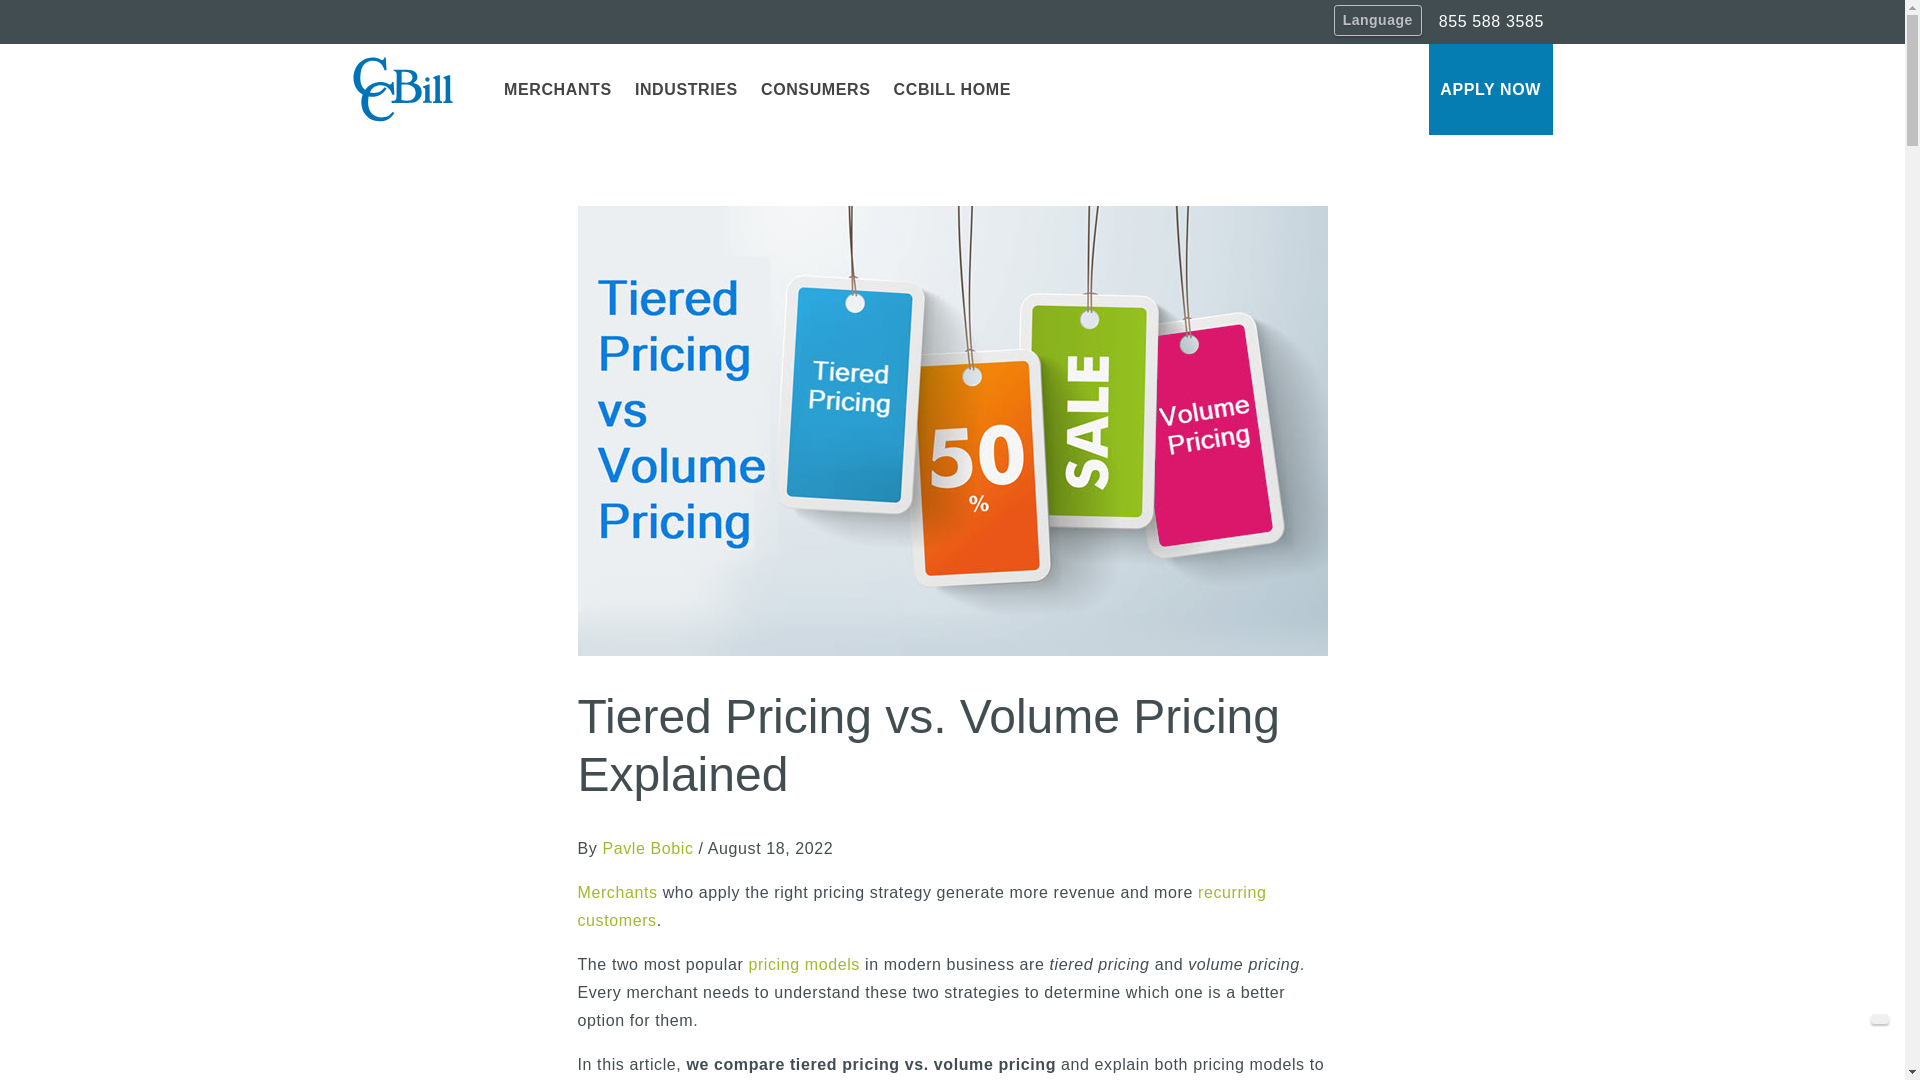 This screenshot has height=1080, width=1920. I want to click on Pavle Bobic, so click(648, 848).